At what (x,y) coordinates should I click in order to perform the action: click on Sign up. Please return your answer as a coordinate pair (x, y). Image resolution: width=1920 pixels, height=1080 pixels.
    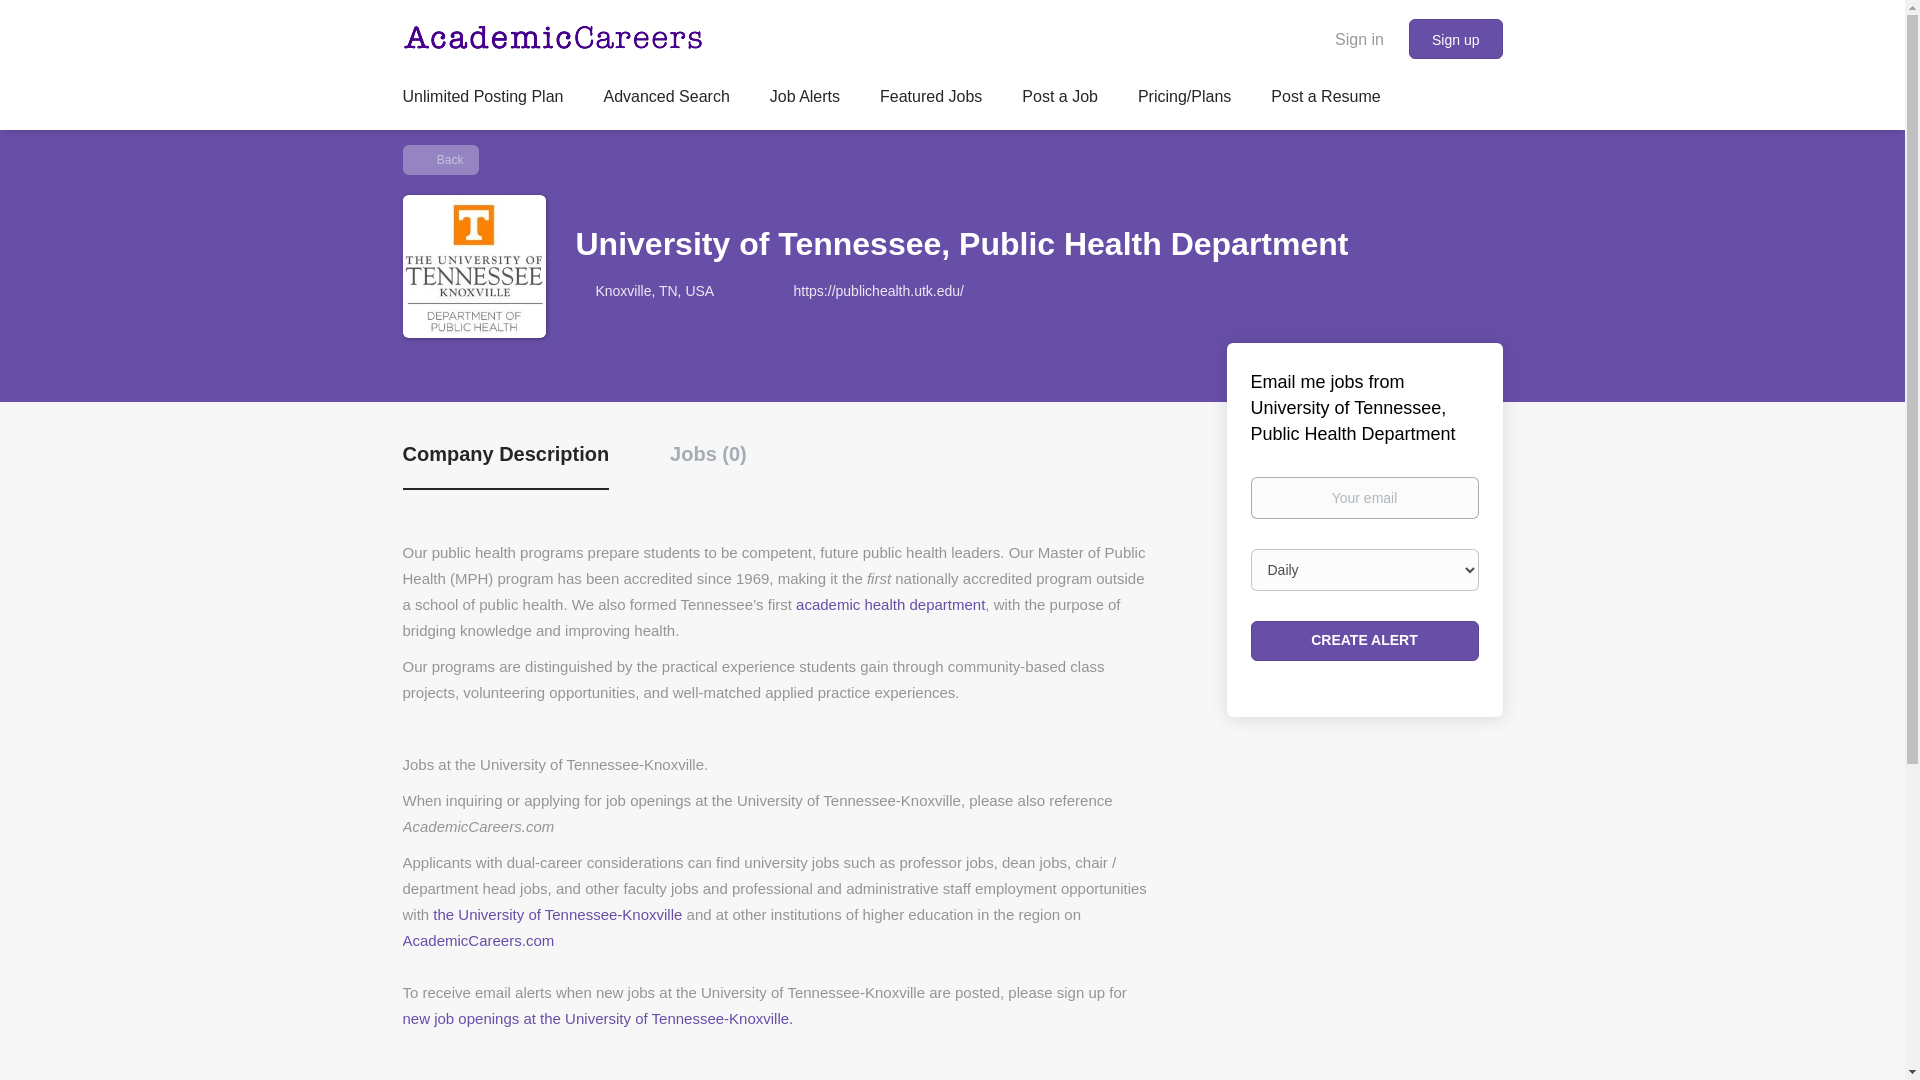
    Looking at the image, I should click on (1455, 39).